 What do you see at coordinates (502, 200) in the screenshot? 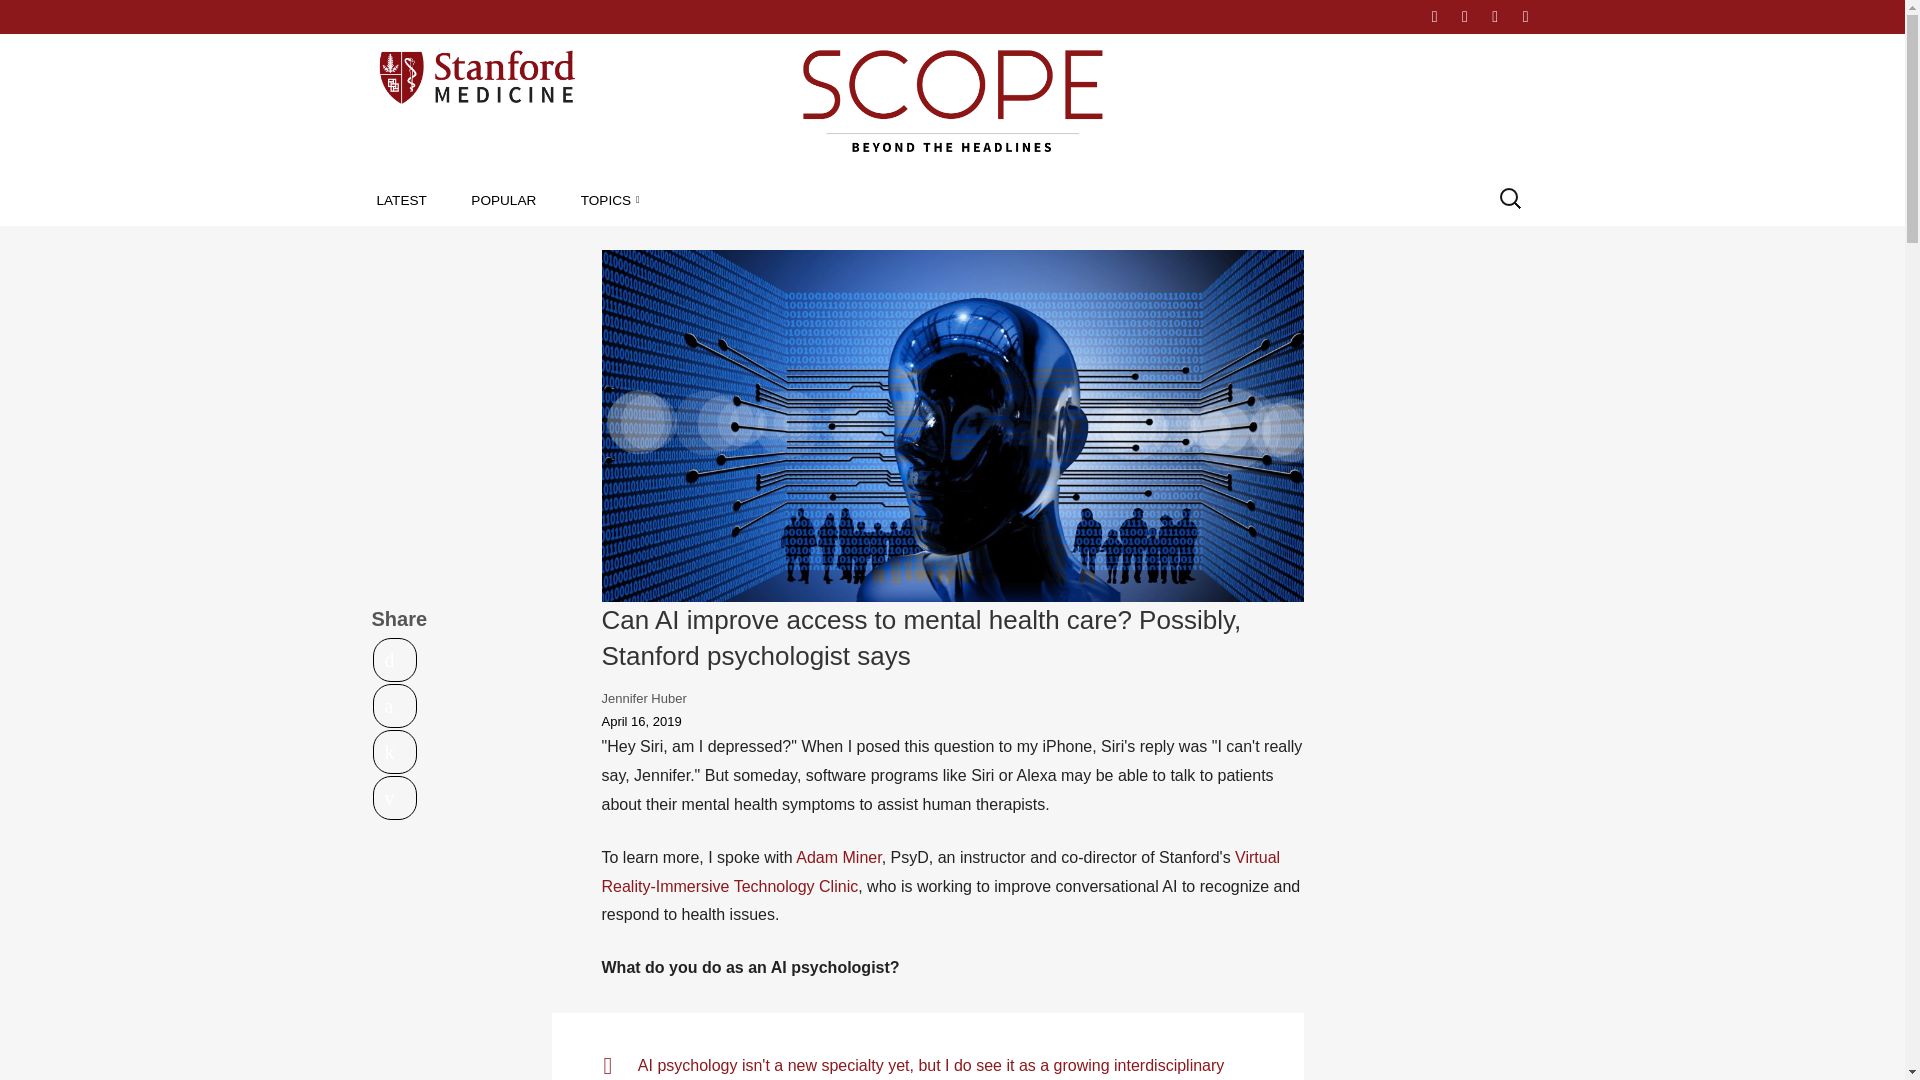
I see `POPULAR` at bounding box center [502, 200].